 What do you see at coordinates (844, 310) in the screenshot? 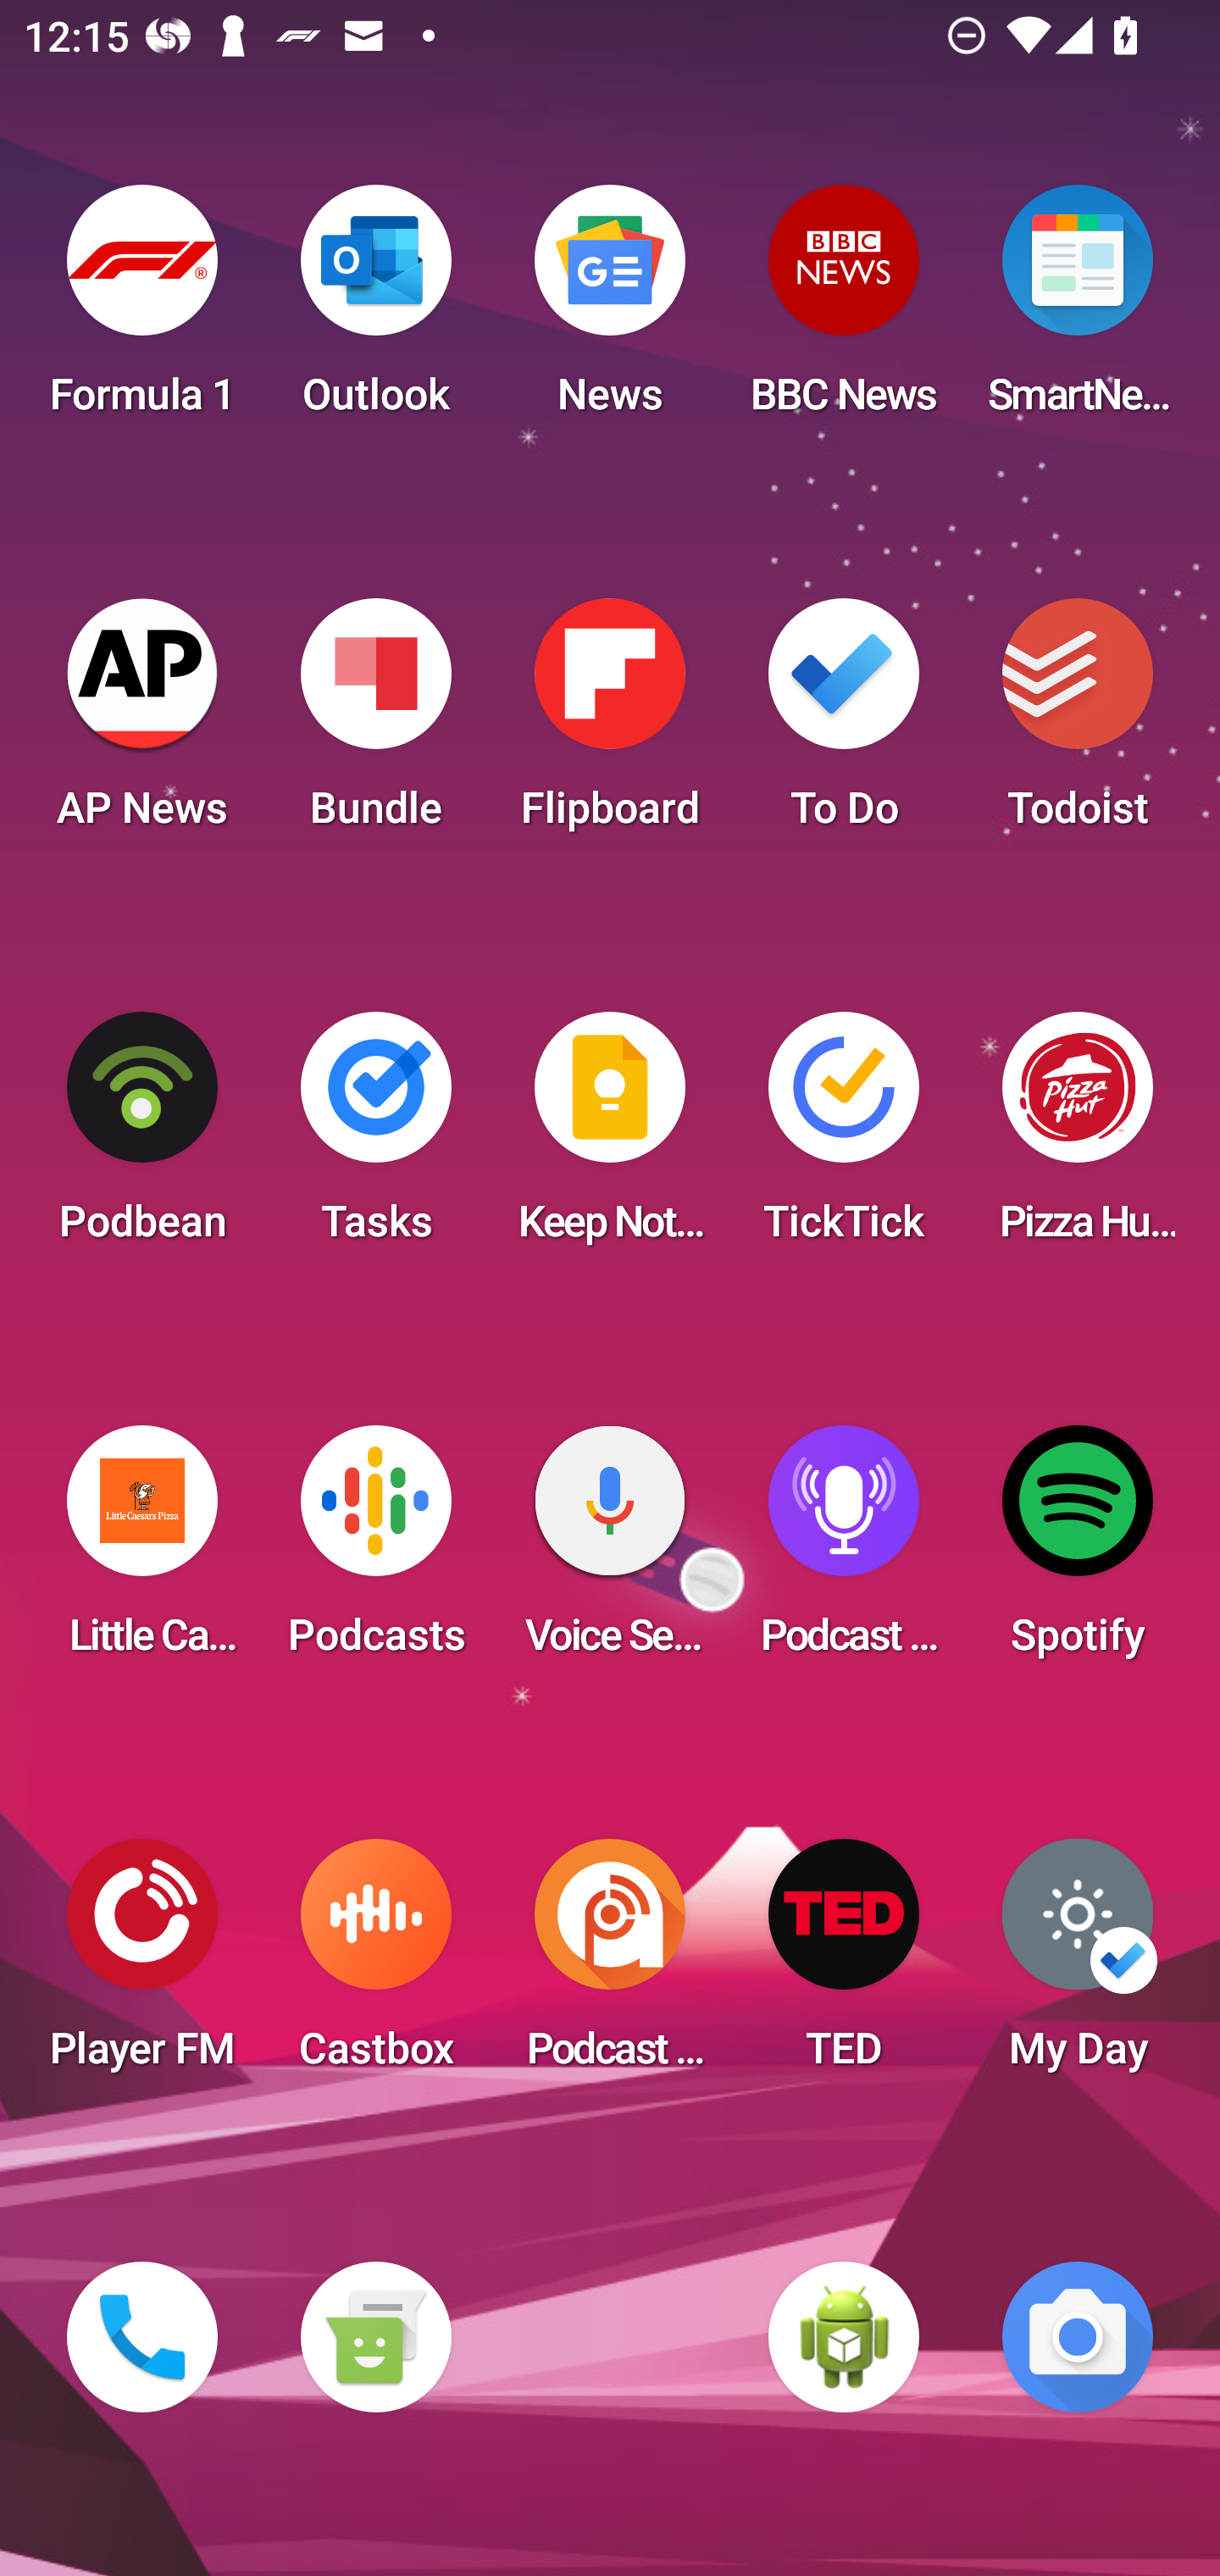
I see `BBC News` at bounding box center [844, 310].